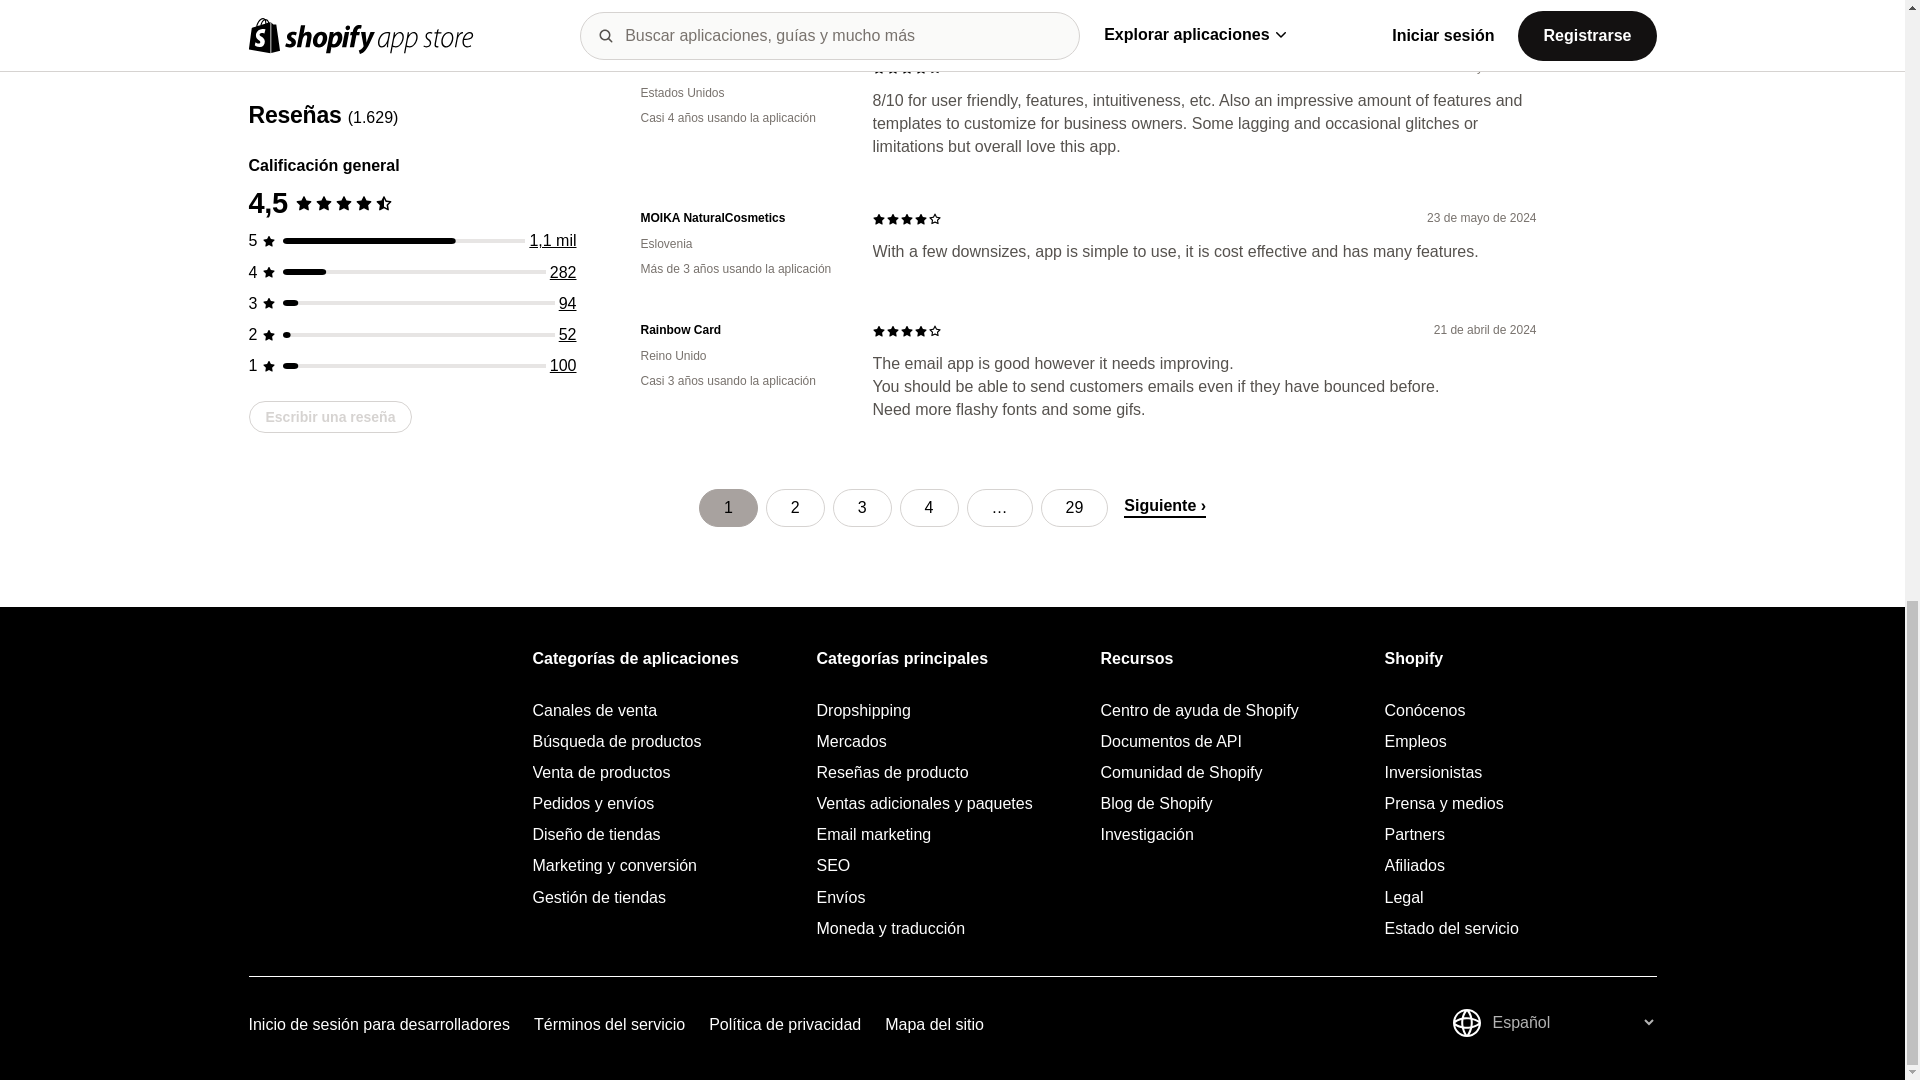 This screenshot has height=1080, width=1920. What do you see at coordinates (740, 330) in the screenshot?
I see `Rainbow Card` at bounding box center [740, 330].